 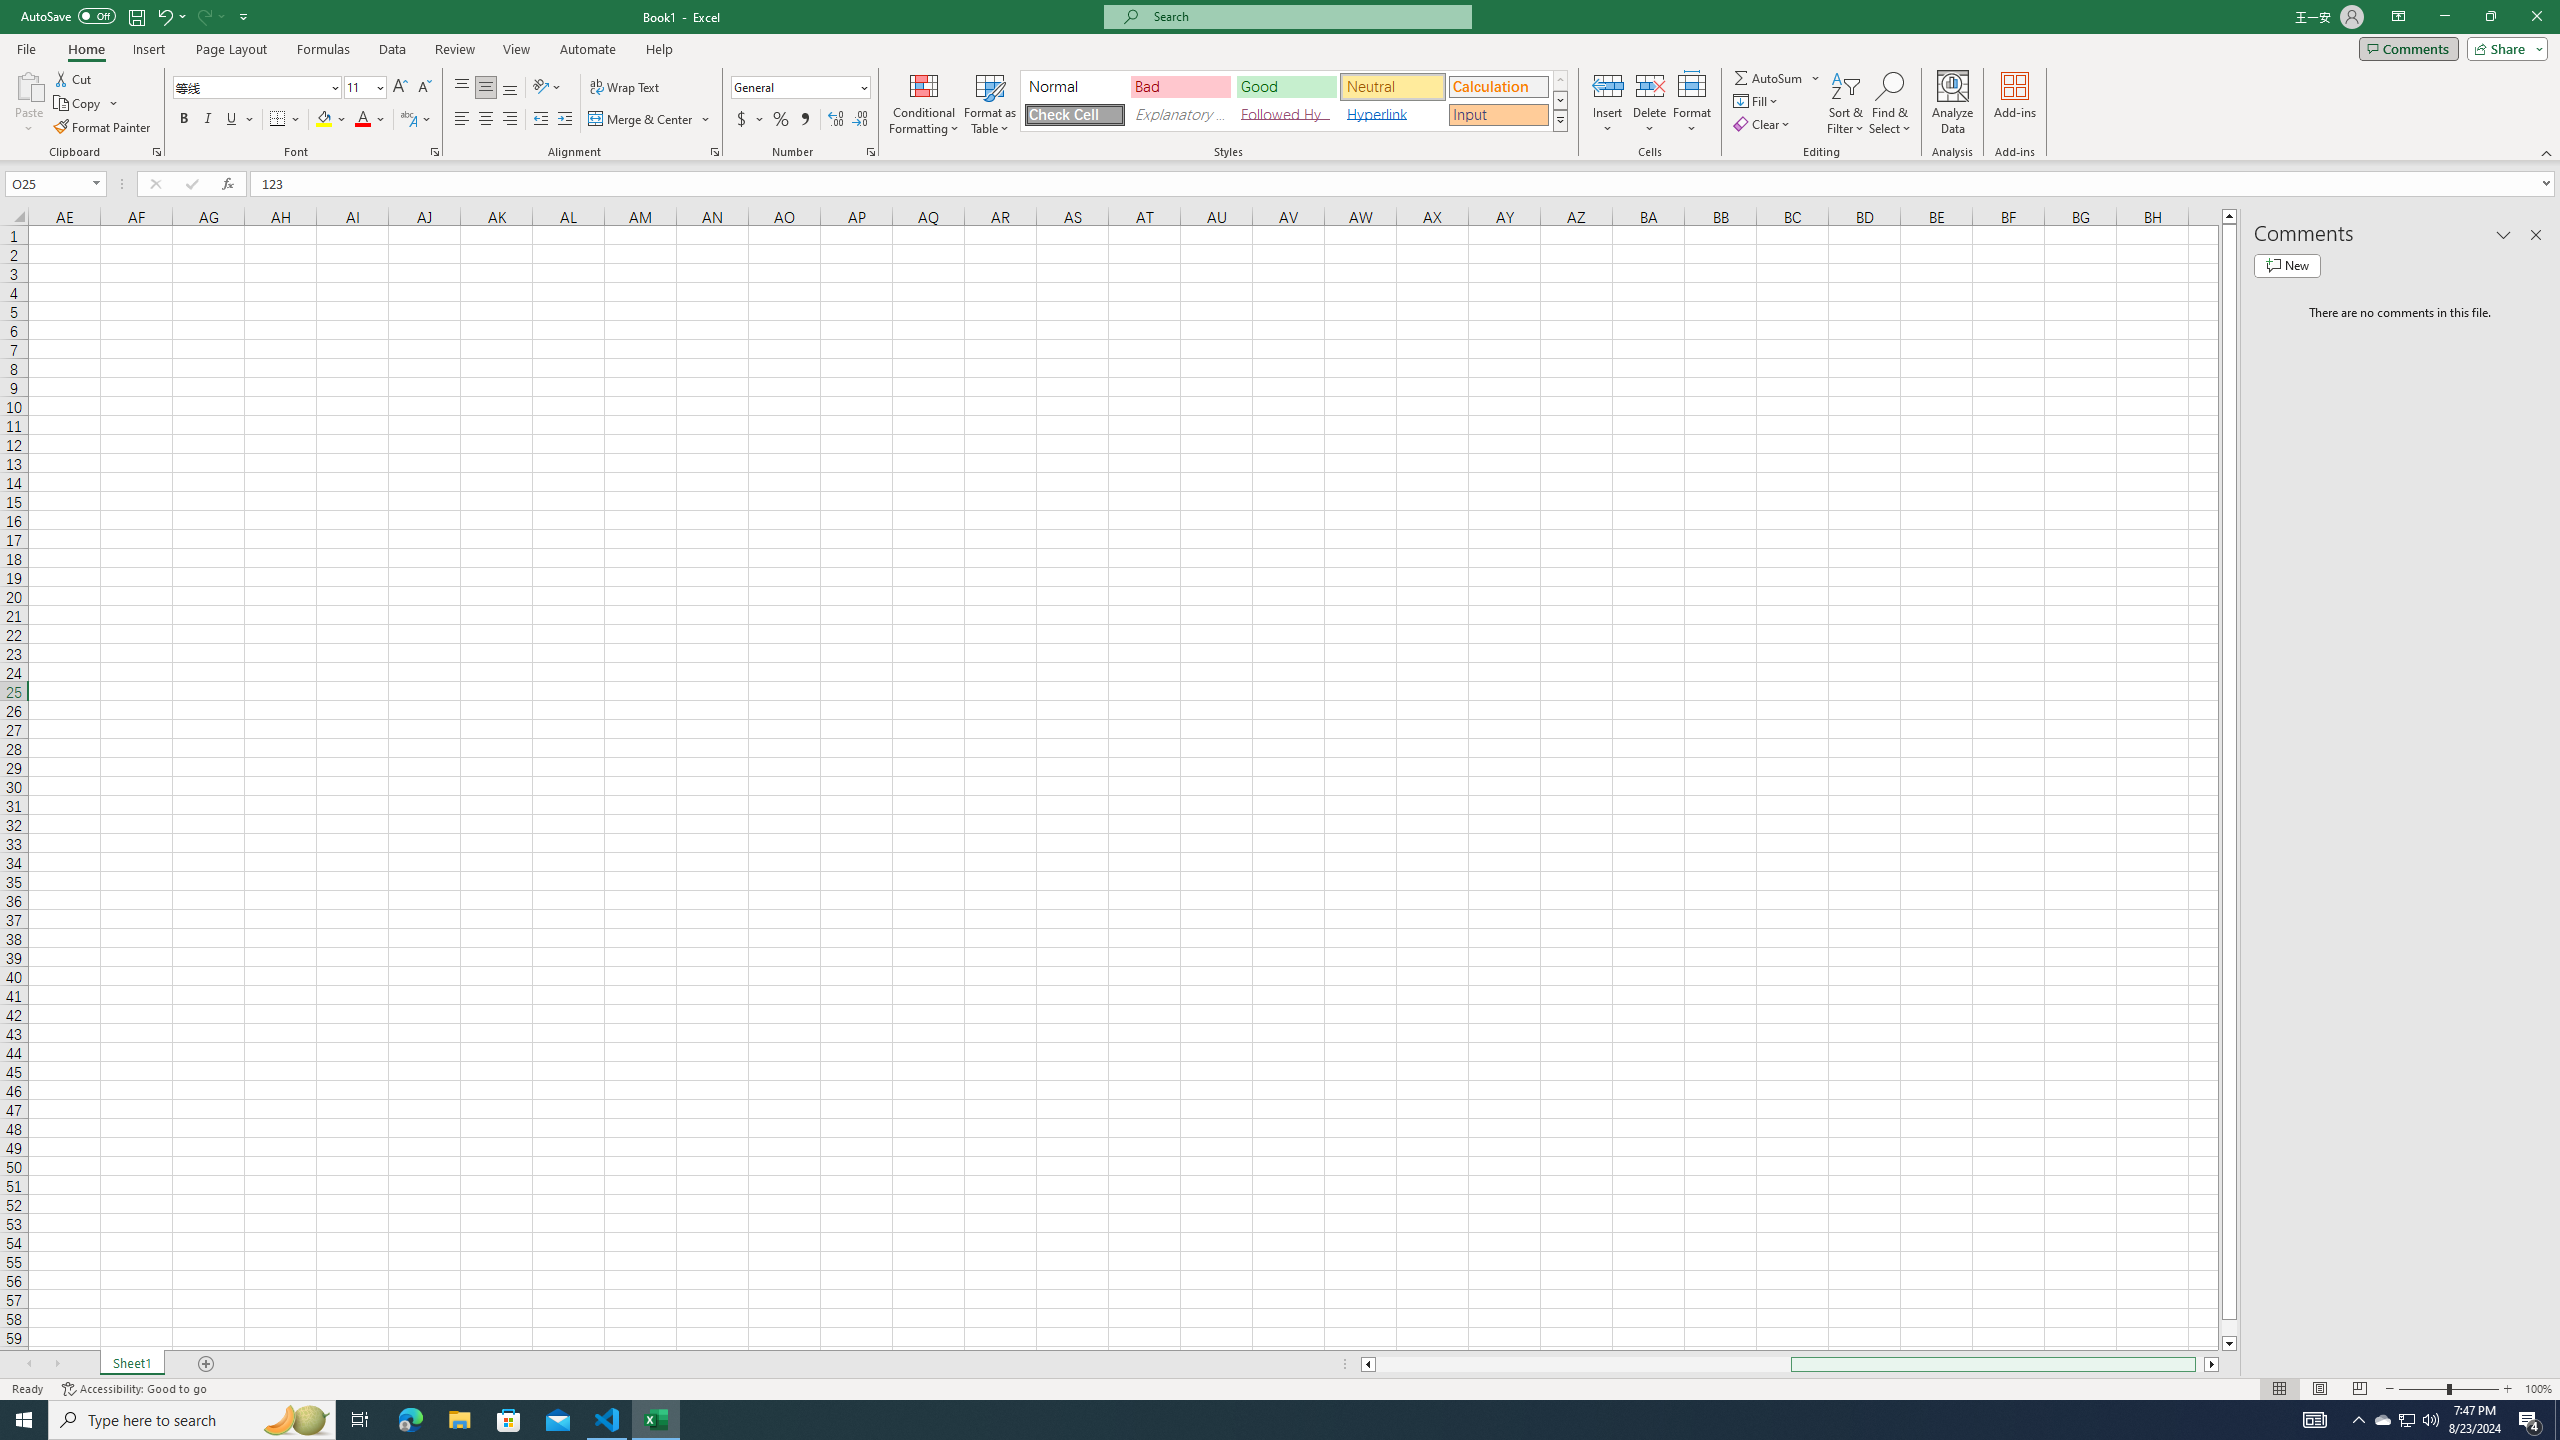 I want to click on Clear, so click(x=1764, y=124).